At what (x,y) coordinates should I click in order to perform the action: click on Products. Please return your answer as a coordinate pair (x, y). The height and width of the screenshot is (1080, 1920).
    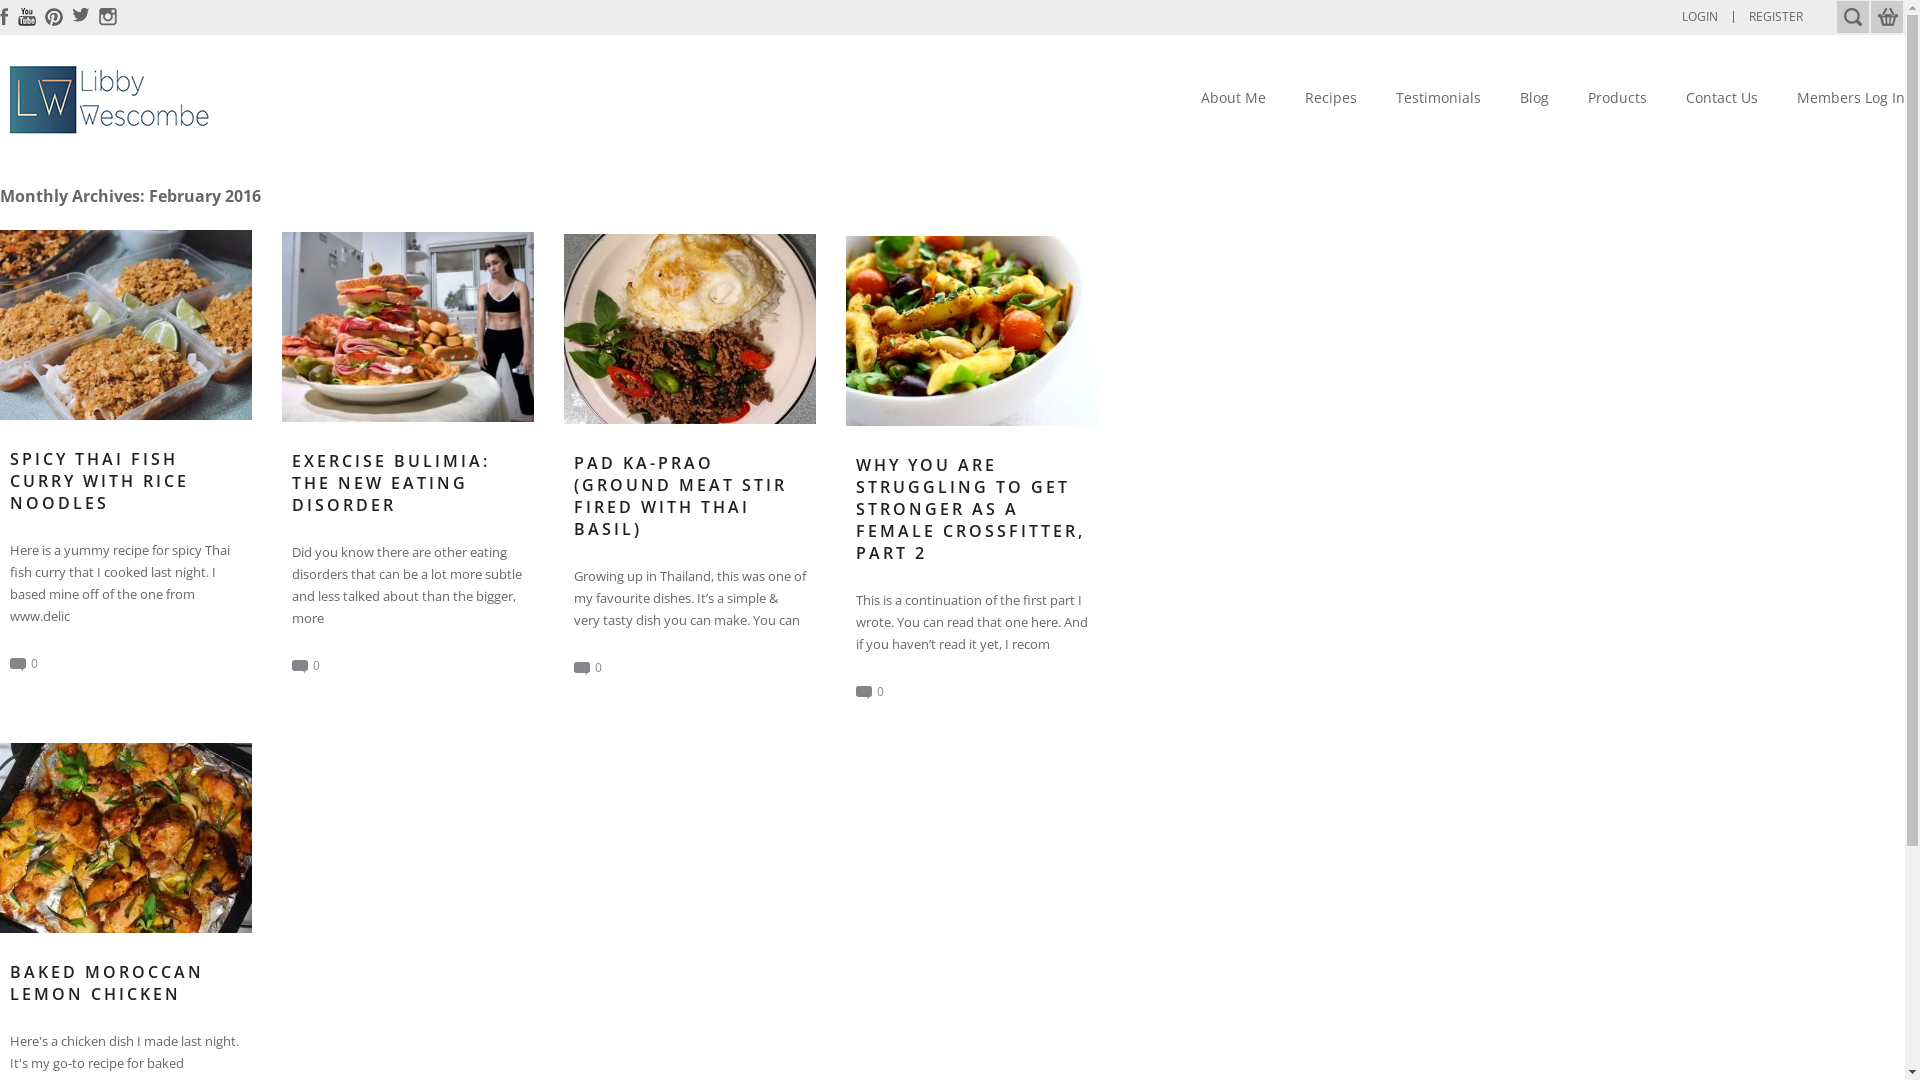
    Looking at the image, I should click on (1618, 98).